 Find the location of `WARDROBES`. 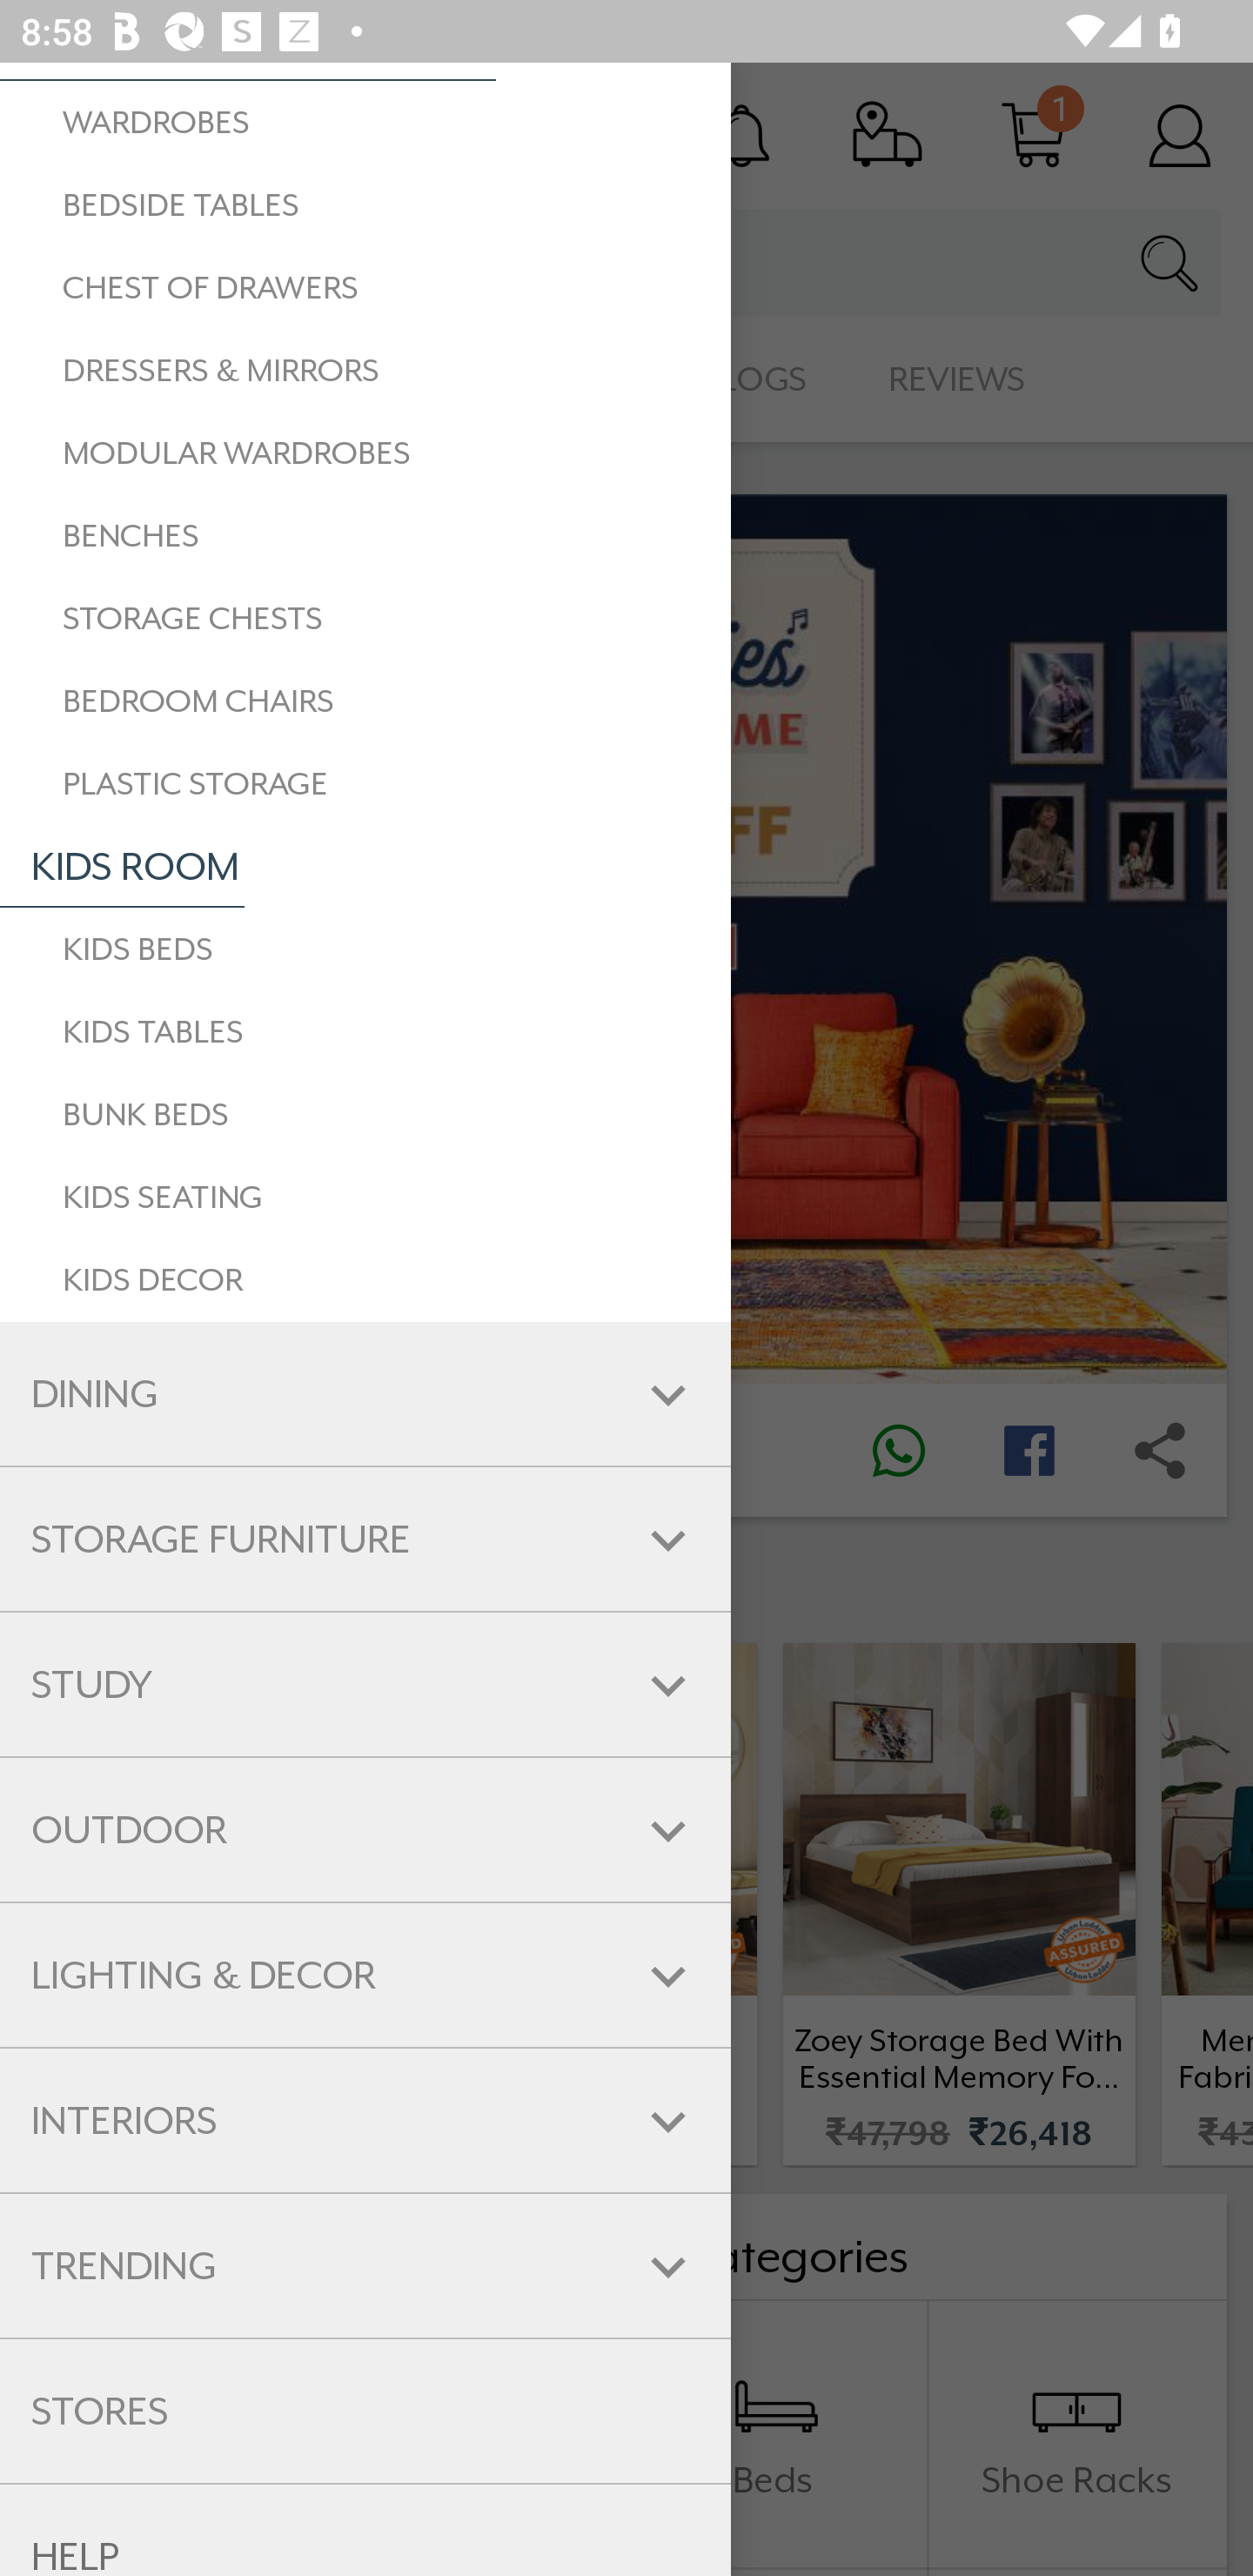

WARDROBES is located at coordinates (365, 122).